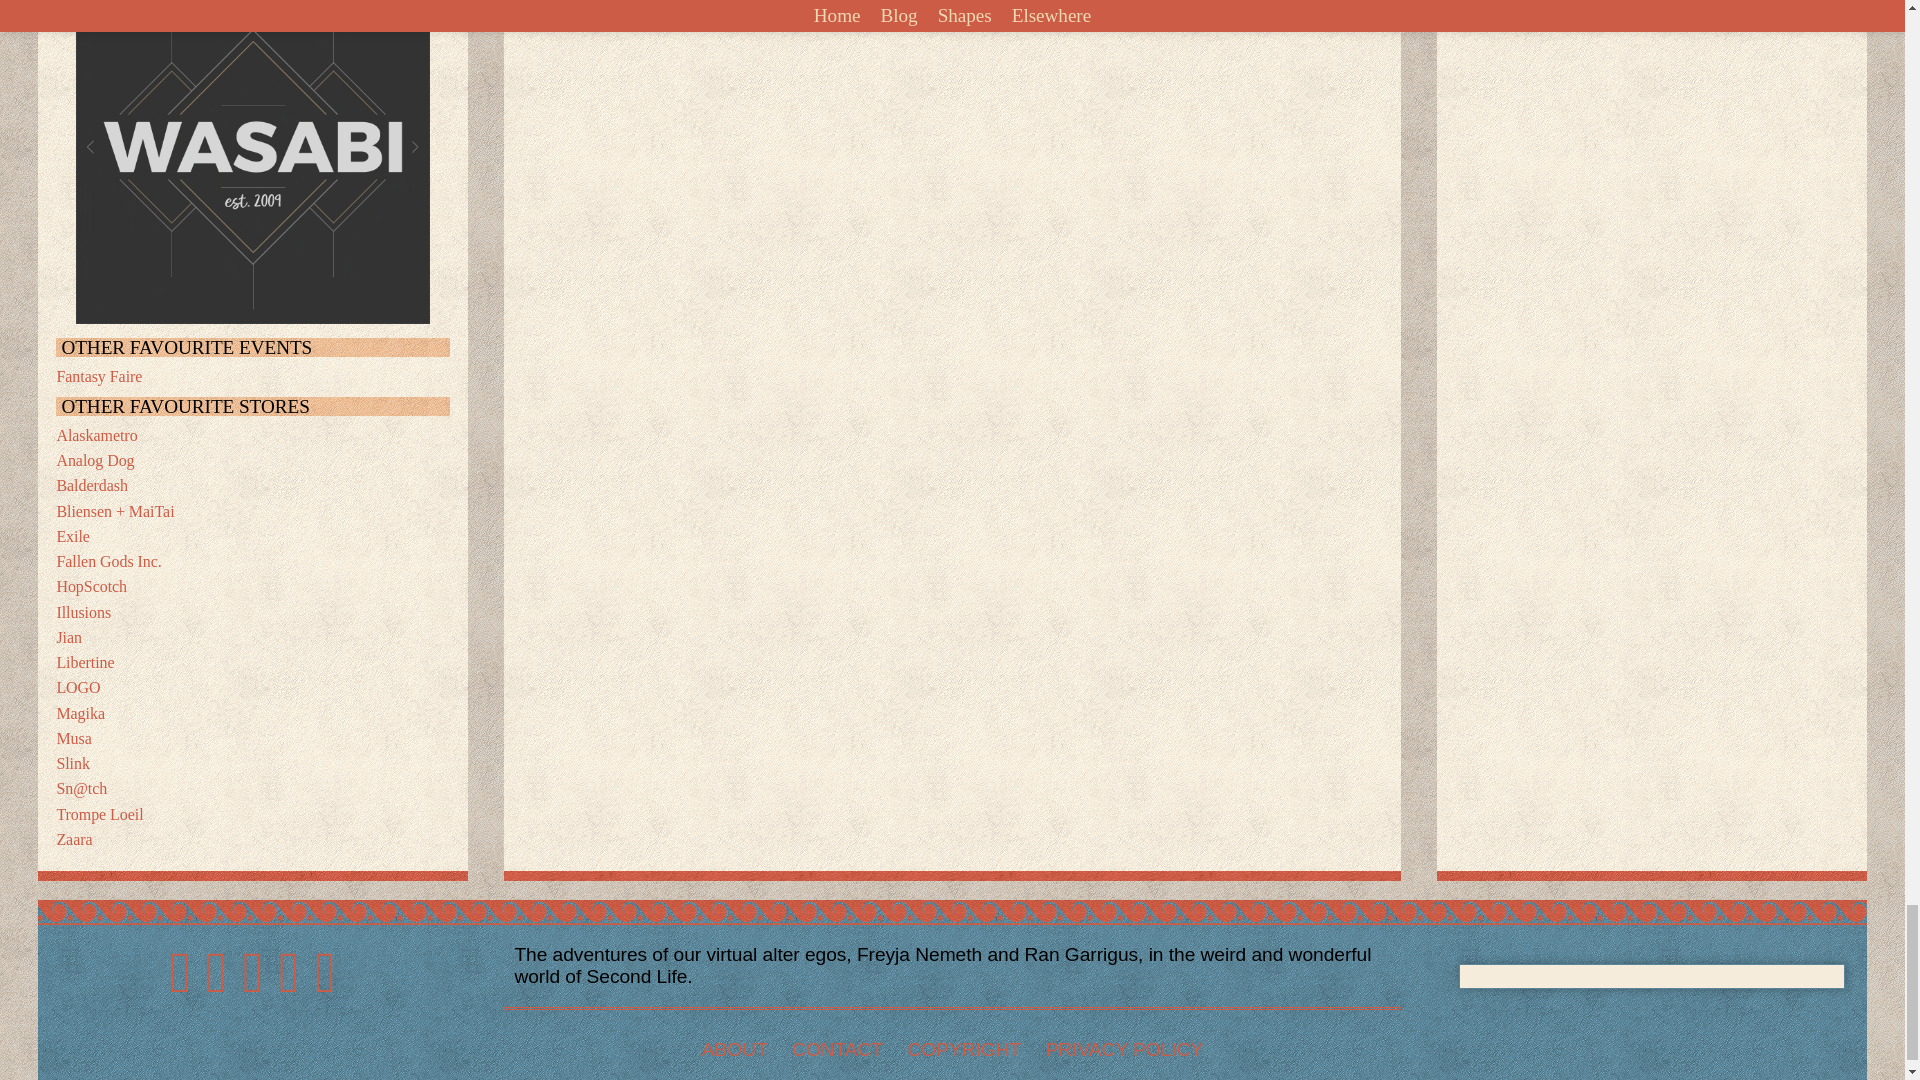  Describe the element at coordinates (253, 162) in the screenshot. I see `Wasabi` at that location.